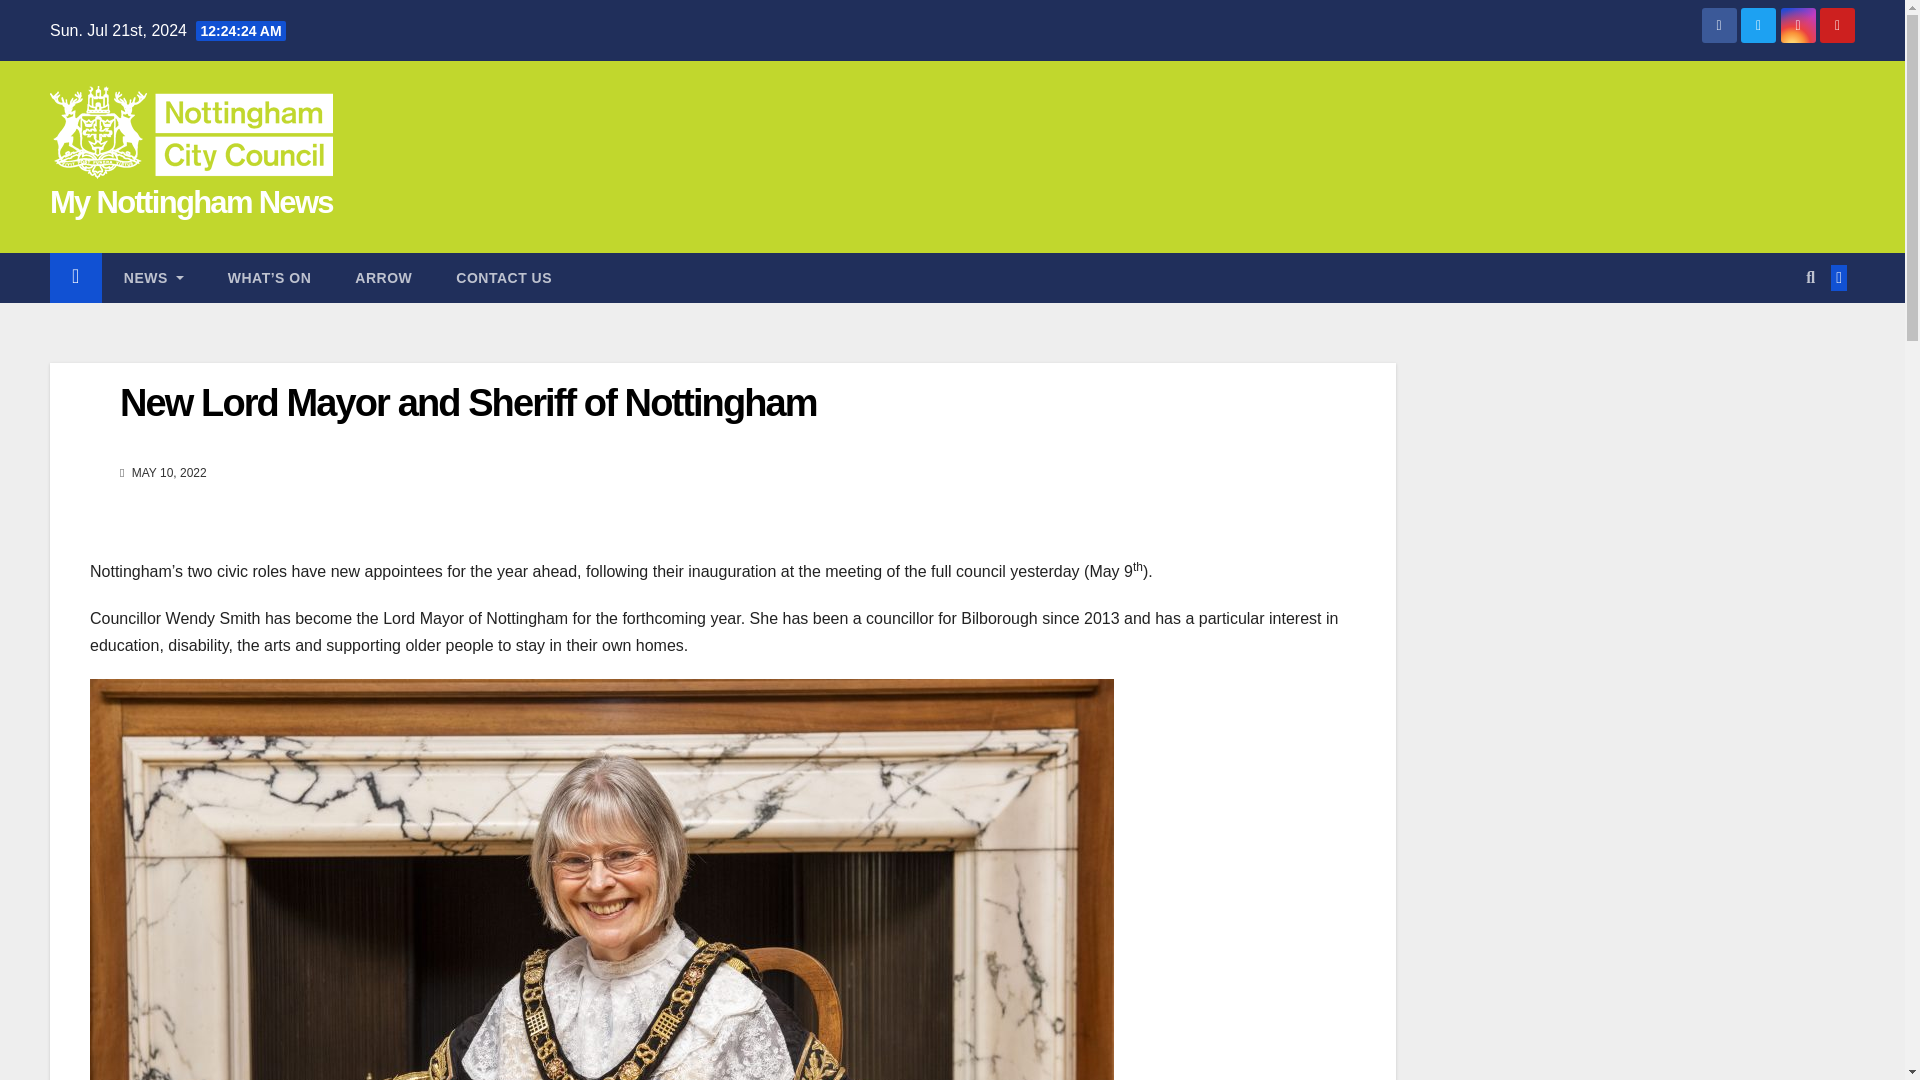  What do you see at coordinates (153, 278) in the screenshot?
I see `News` at bounding box center [153, 278].